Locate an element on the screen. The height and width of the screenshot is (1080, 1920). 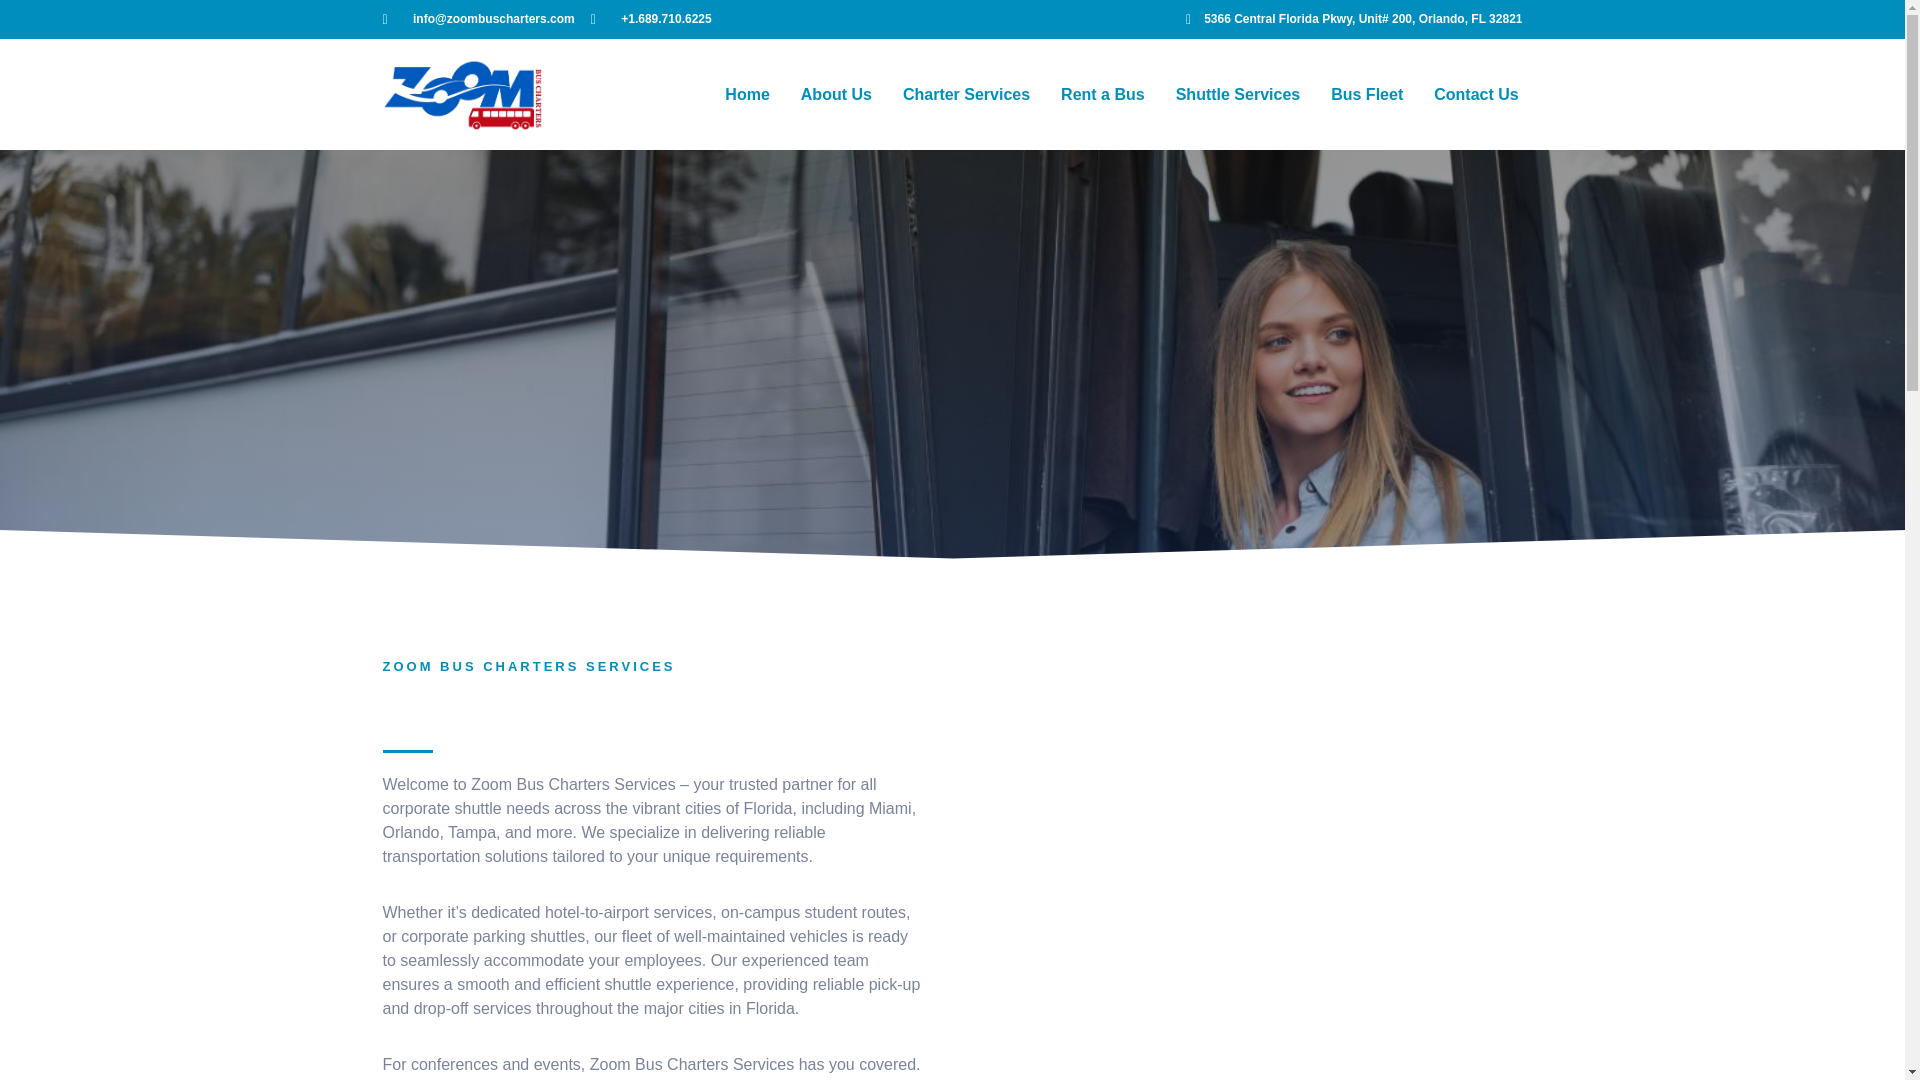
Contact Us is located at coordinates (1476, 94).